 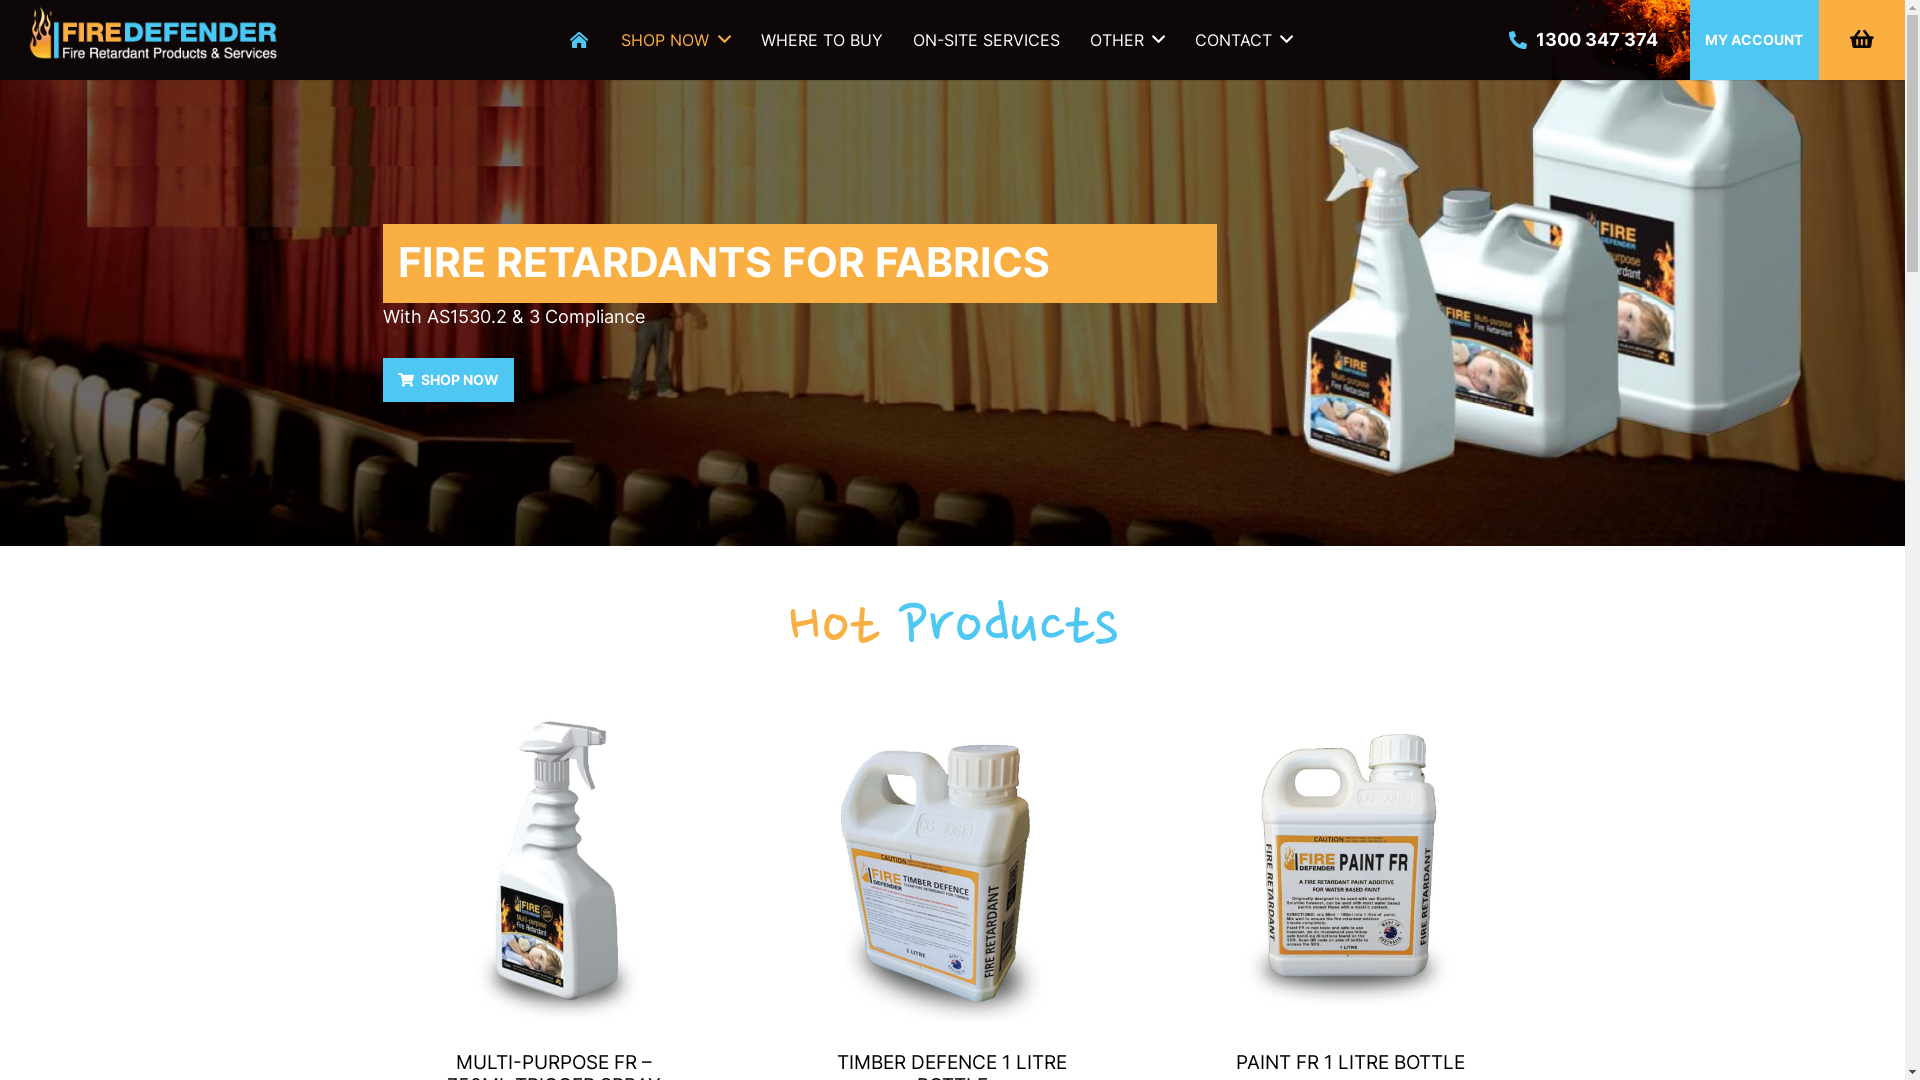 I want to click on PAINT FR 1 LITRE BOTTLE, so click(x=1350, y=1062).